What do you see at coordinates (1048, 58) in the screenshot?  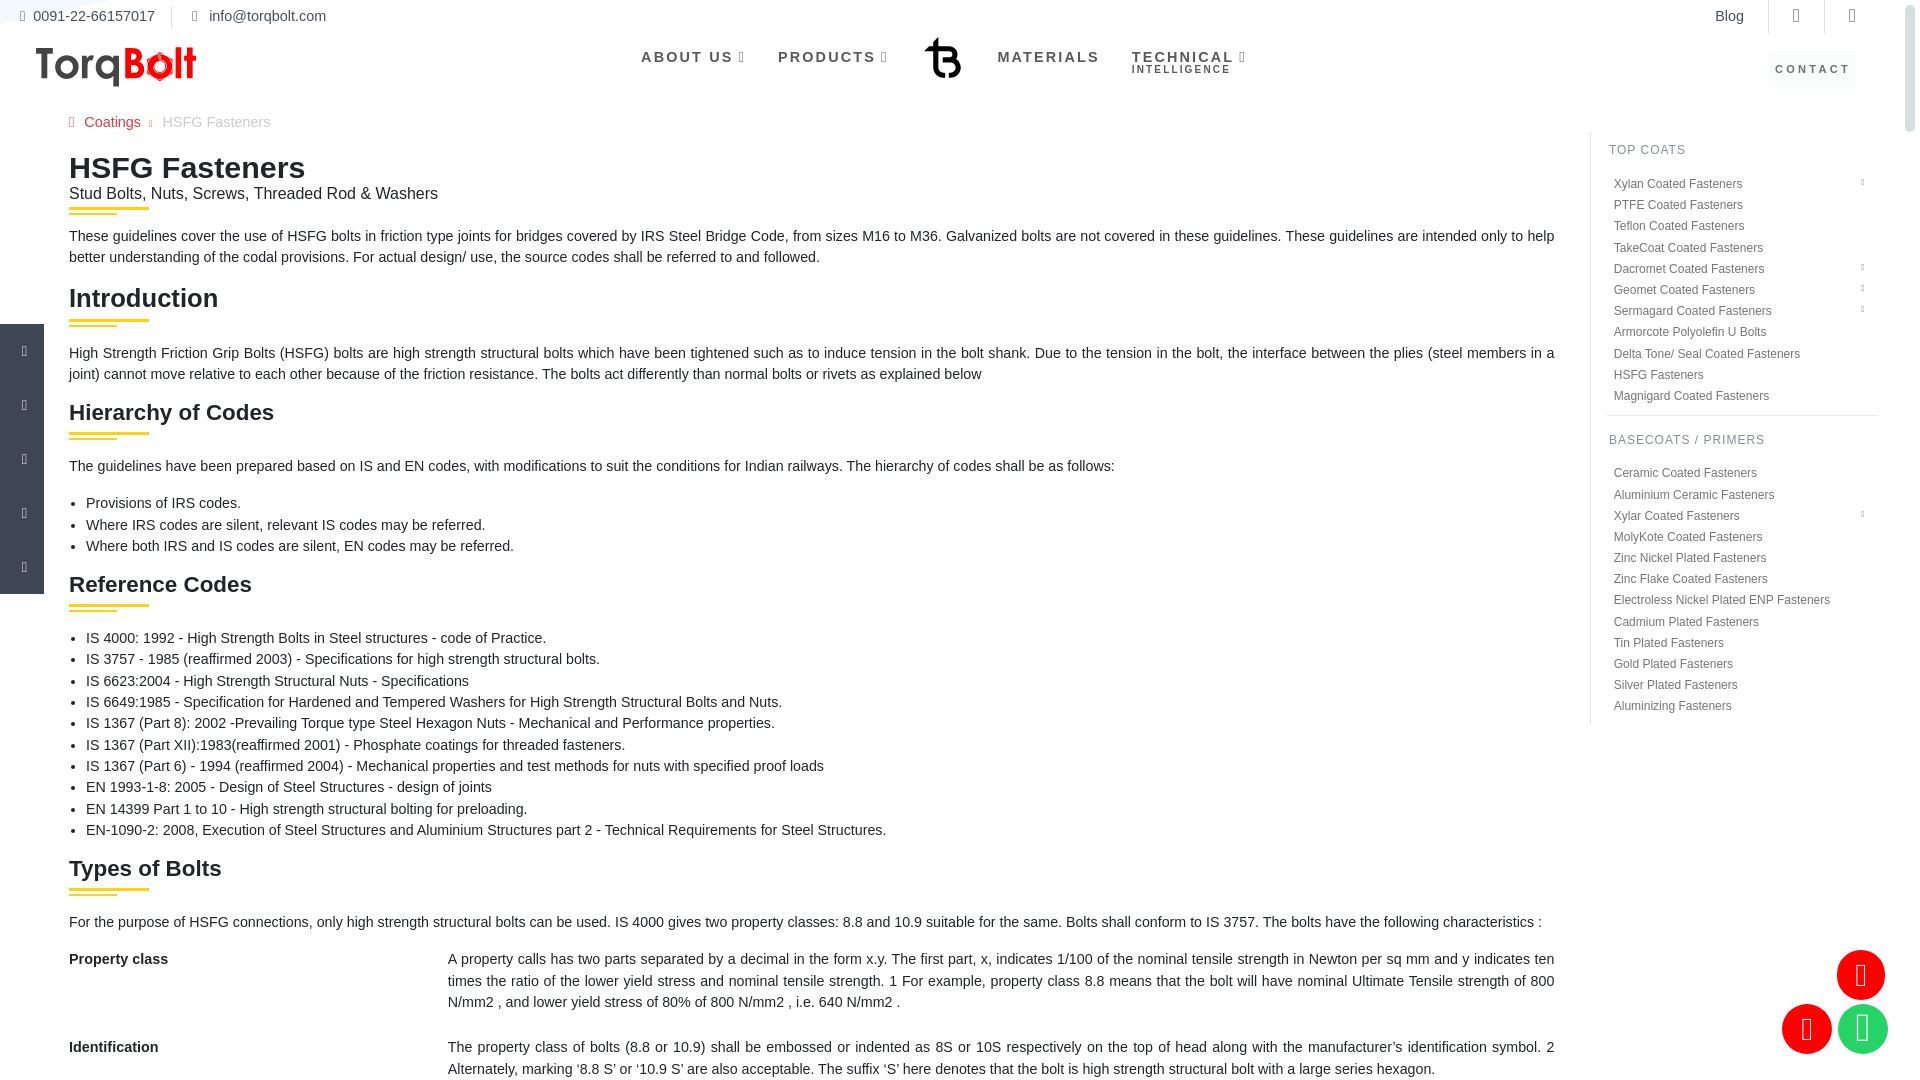 I see `ABOUT US` at bounding box center [1048, 58].